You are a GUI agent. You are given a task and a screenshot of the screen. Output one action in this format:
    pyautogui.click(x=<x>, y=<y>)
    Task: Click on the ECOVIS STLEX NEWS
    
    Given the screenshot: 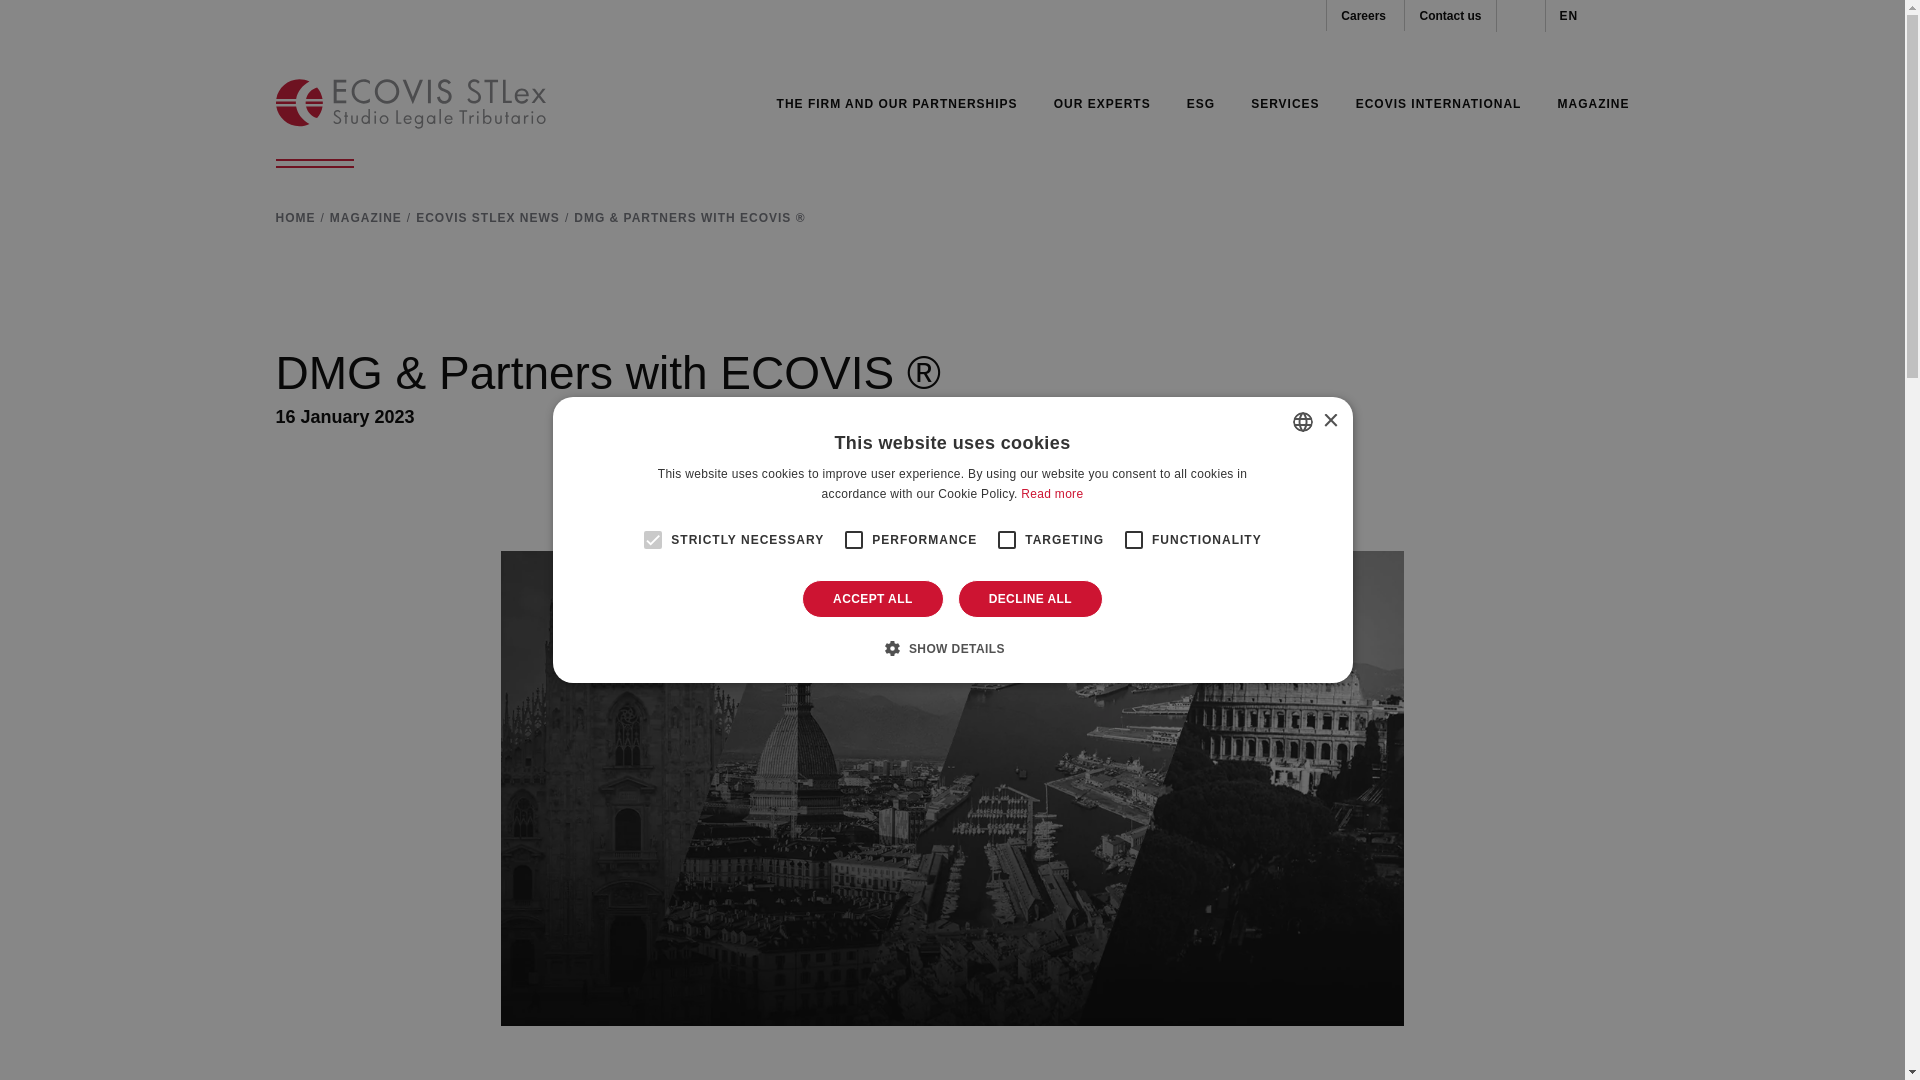 What is the action you would take?
    pyautogui.click(x=488, y=217)
    